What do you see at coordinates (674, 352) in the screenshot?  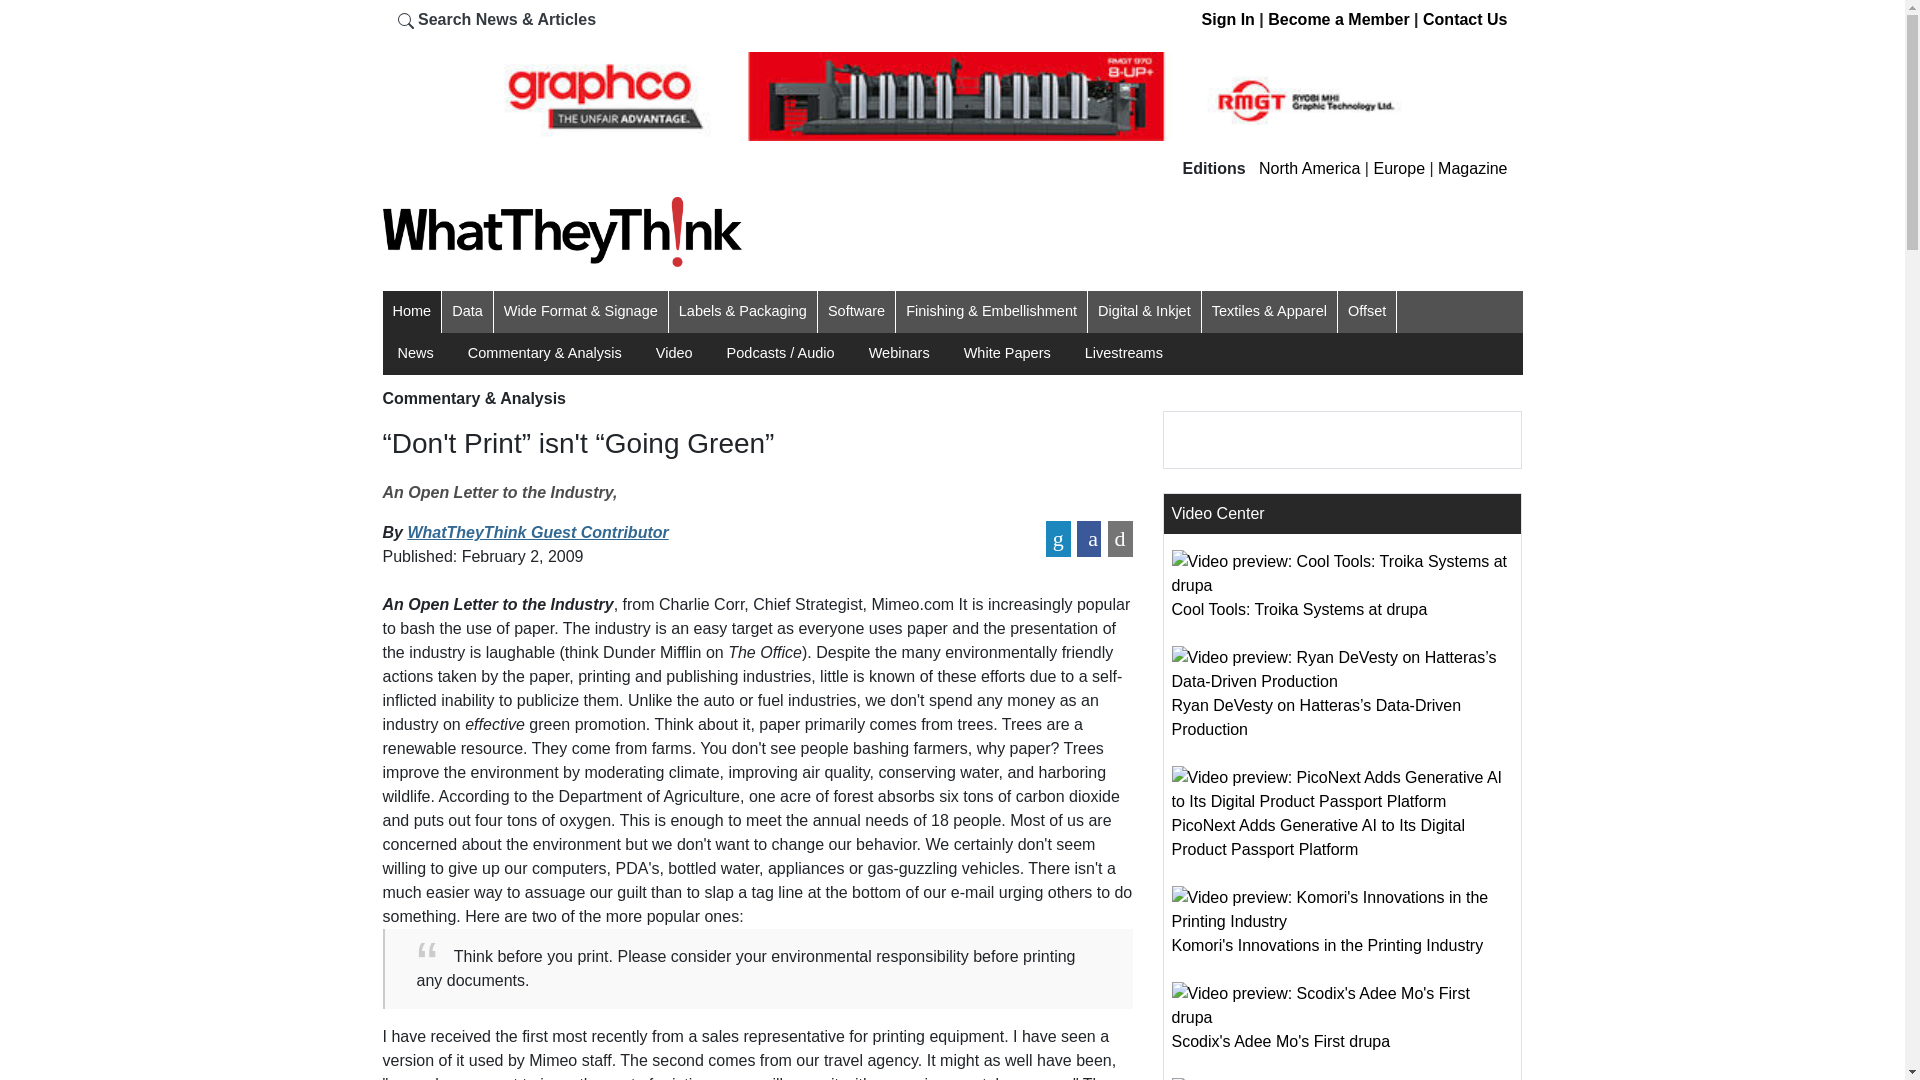 I see `Video` at bounding box center [674, 352].